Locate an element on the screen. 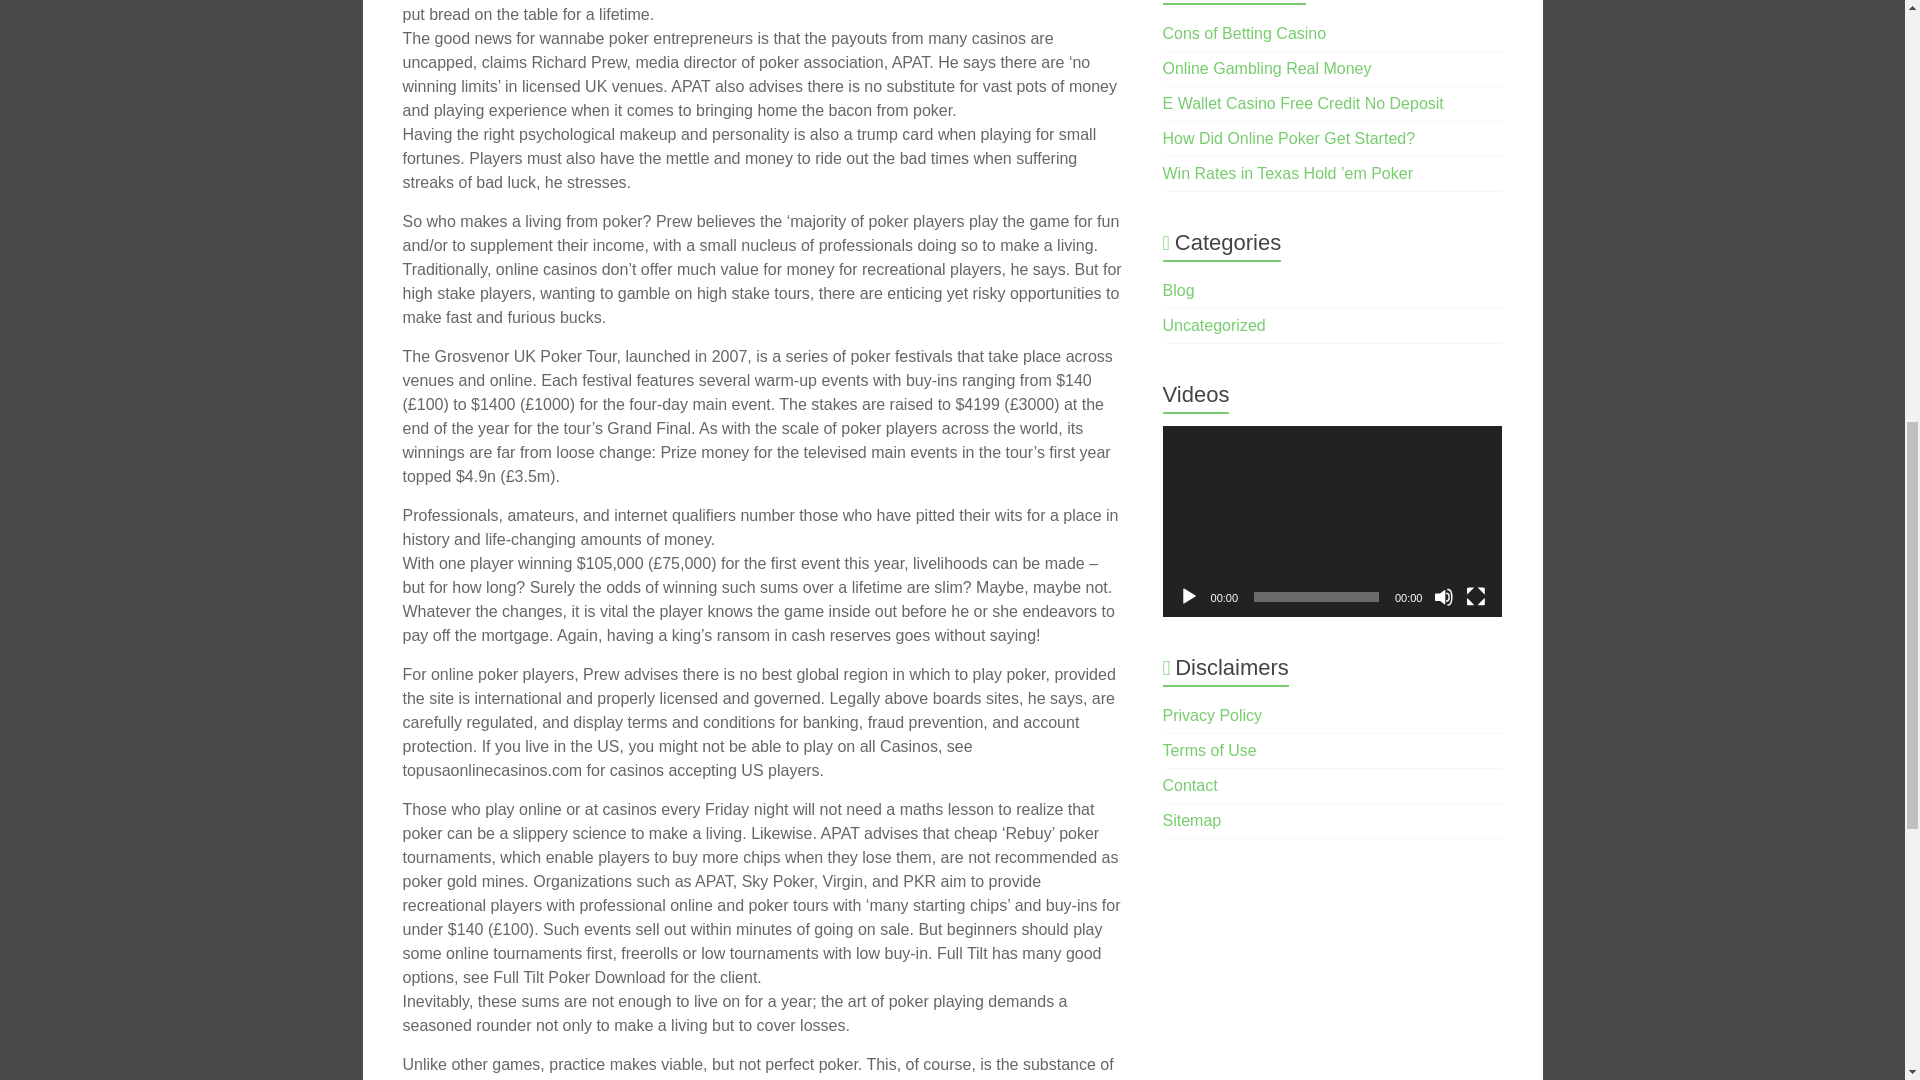  Privacy Policy is located at coordinates (1213, 715).